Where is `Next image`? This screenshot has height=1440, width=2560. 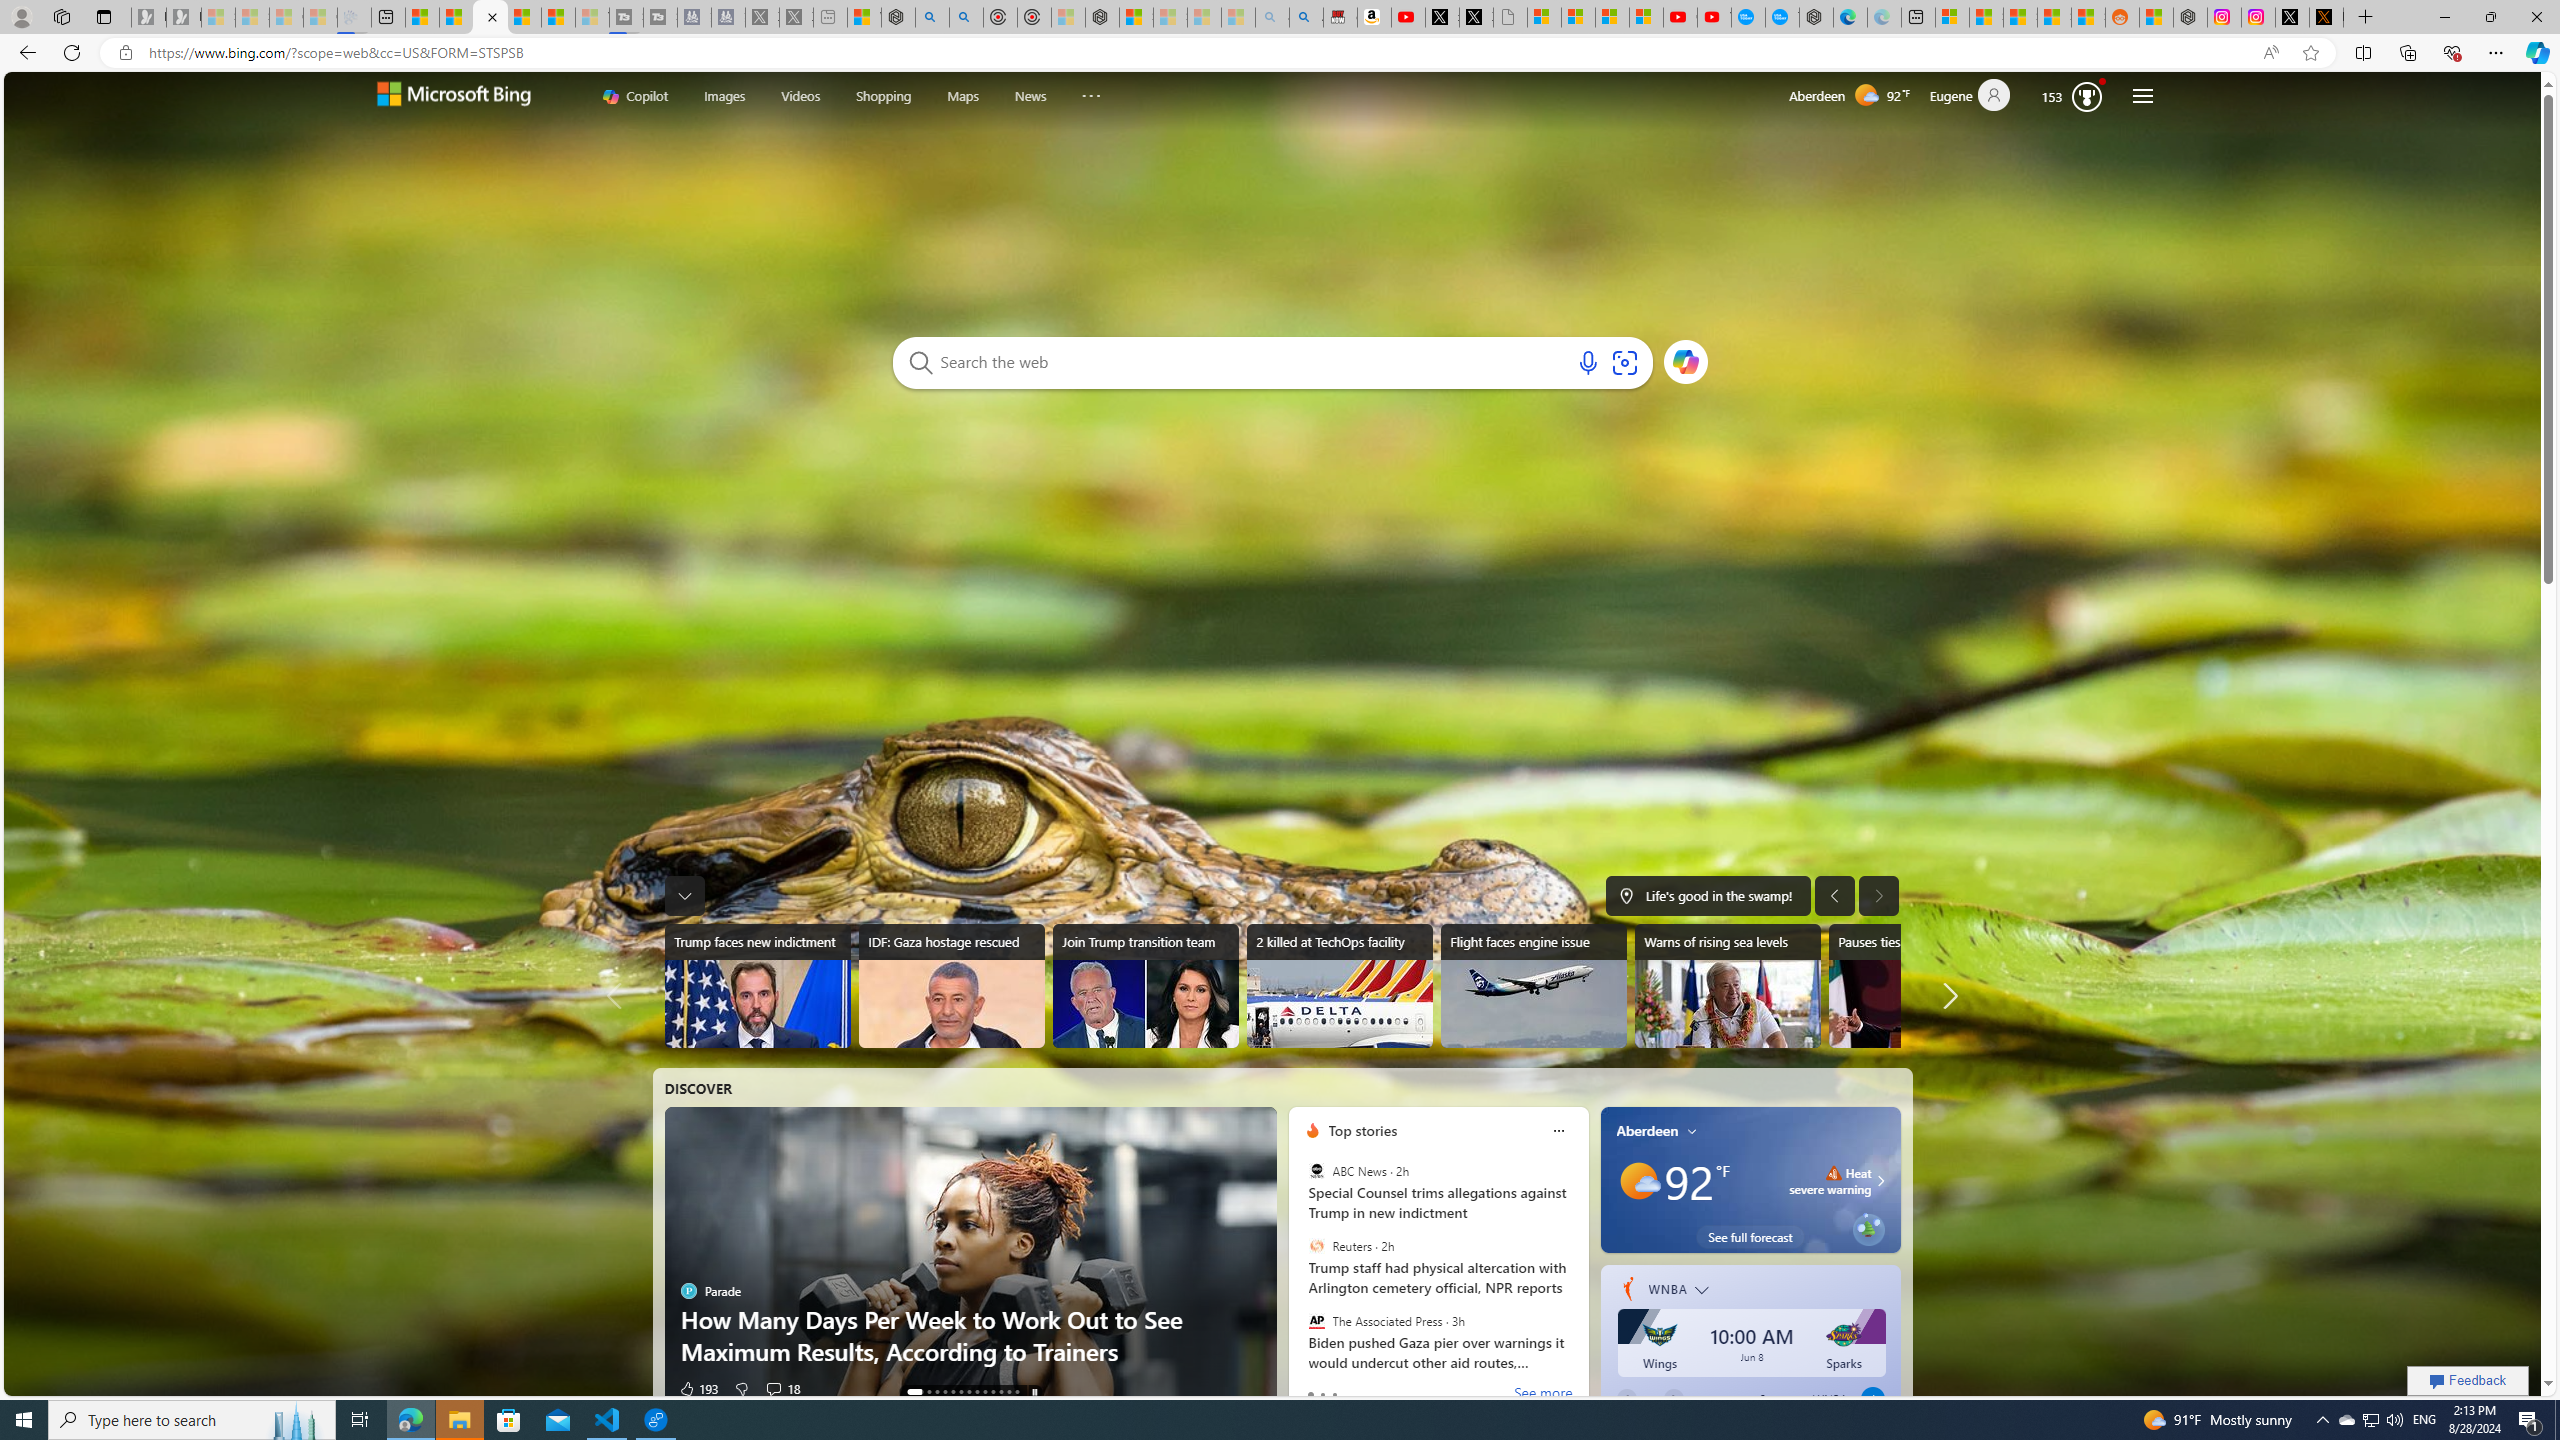
Next image is located at coordinates (1878, 895).